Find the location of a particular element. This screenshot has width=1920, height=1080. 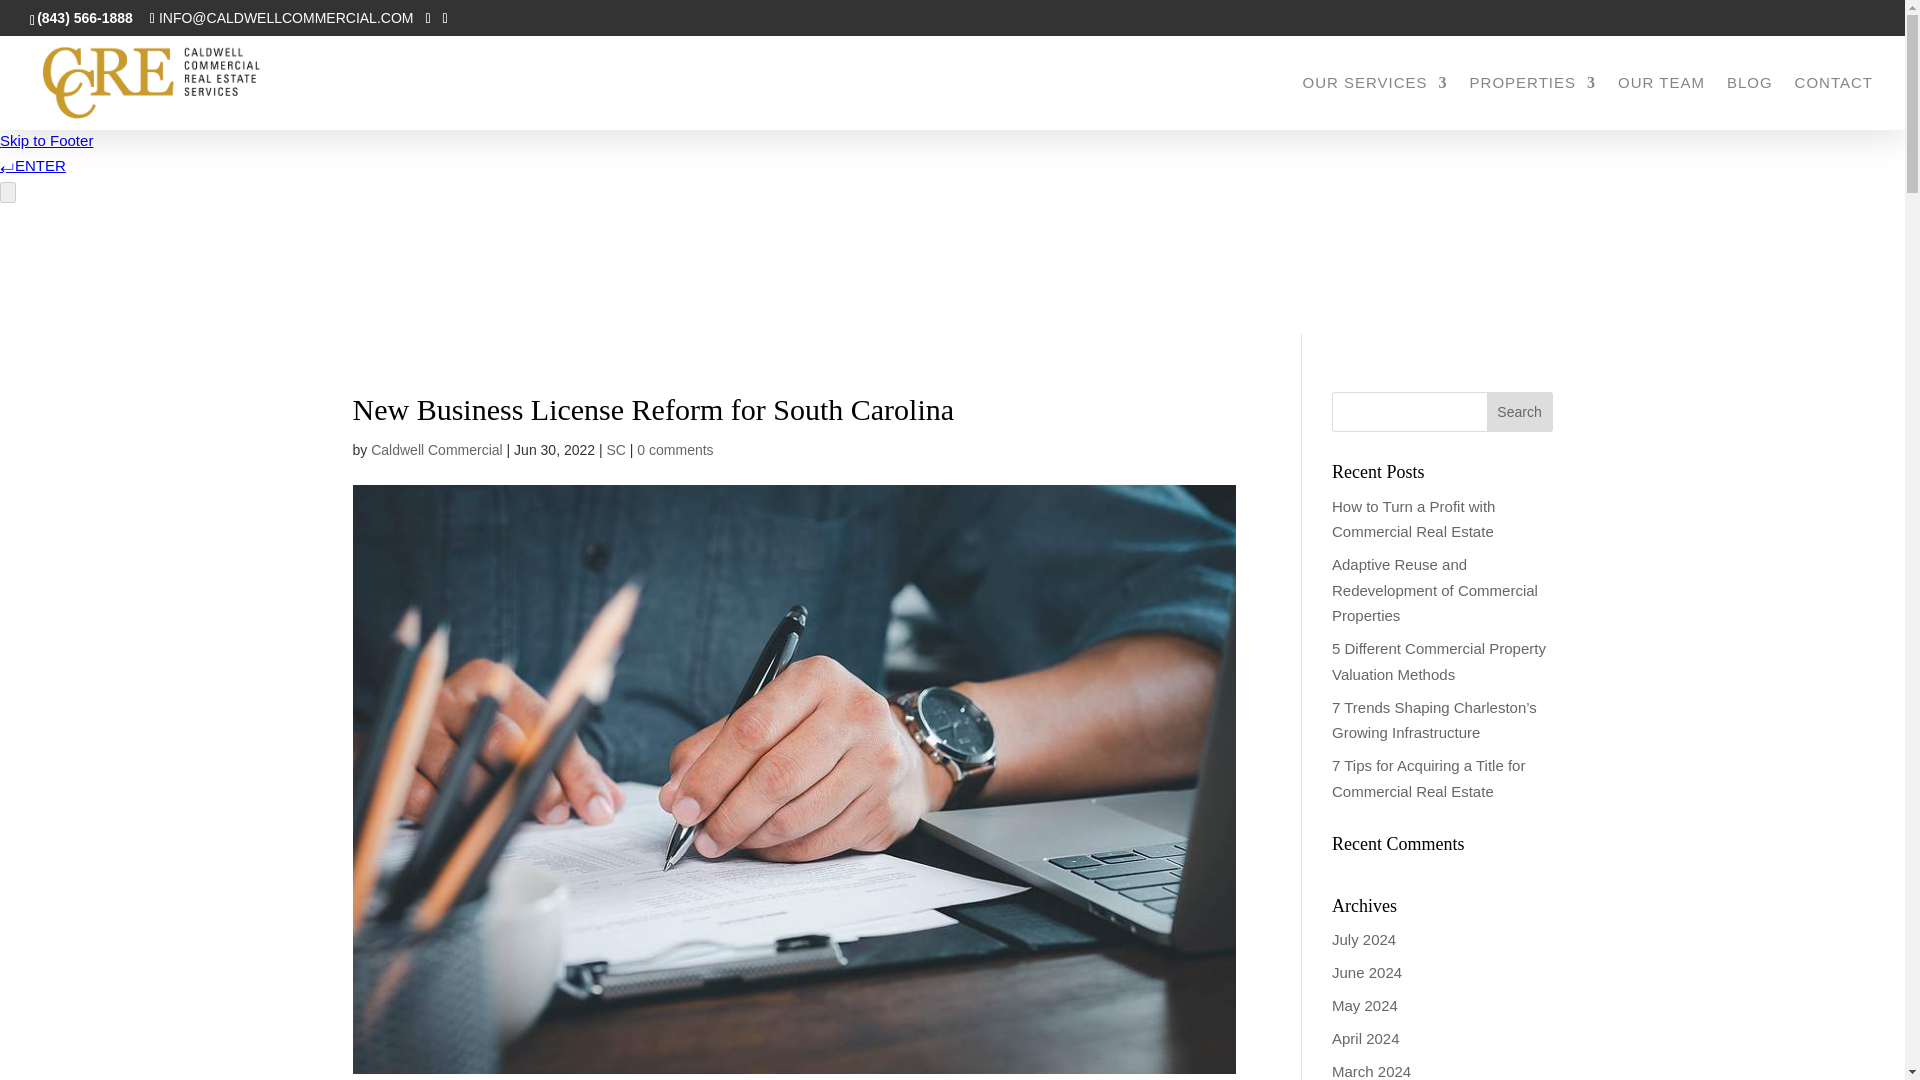

0 comments is located at coordinates (674, 449).